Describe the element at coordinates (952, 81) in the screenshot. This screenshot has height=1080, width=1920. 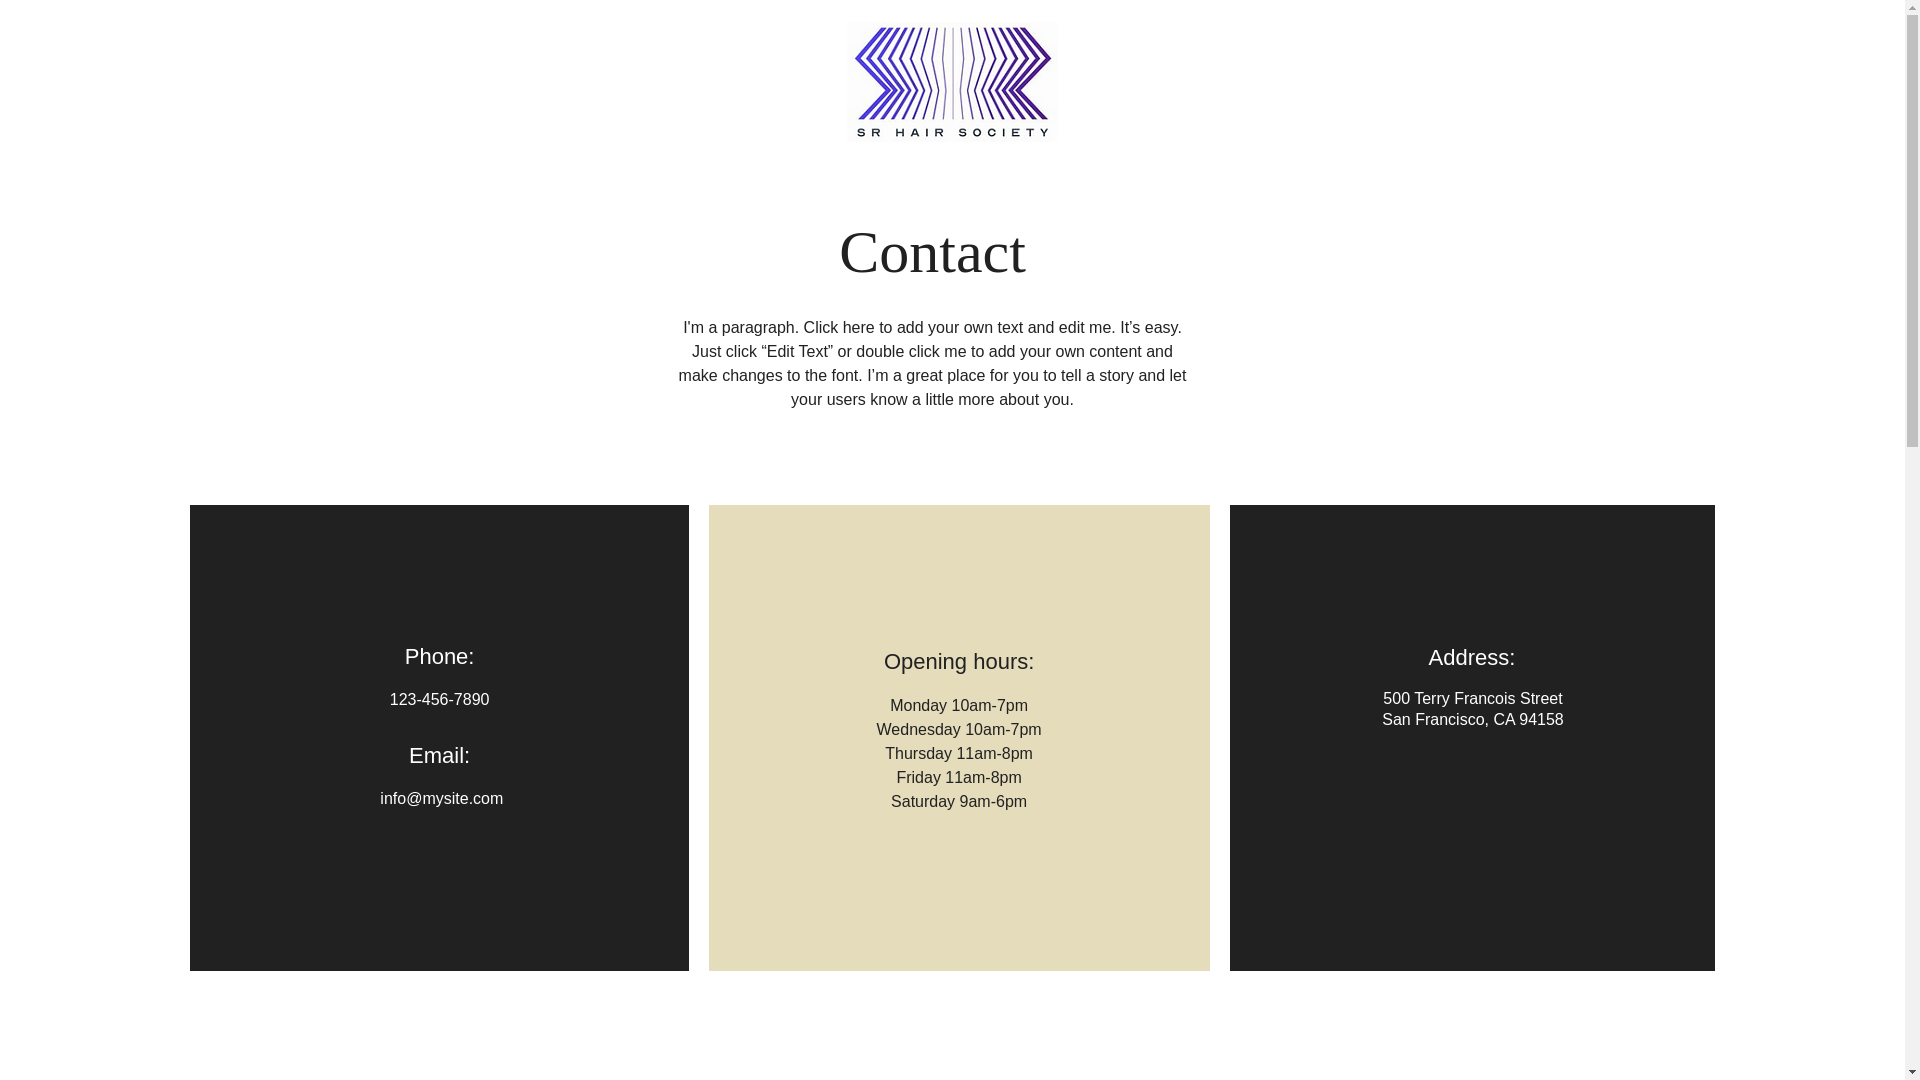
I see `Screen Shot 2022-10-19 at 12.06.04 PM.png` at that location.